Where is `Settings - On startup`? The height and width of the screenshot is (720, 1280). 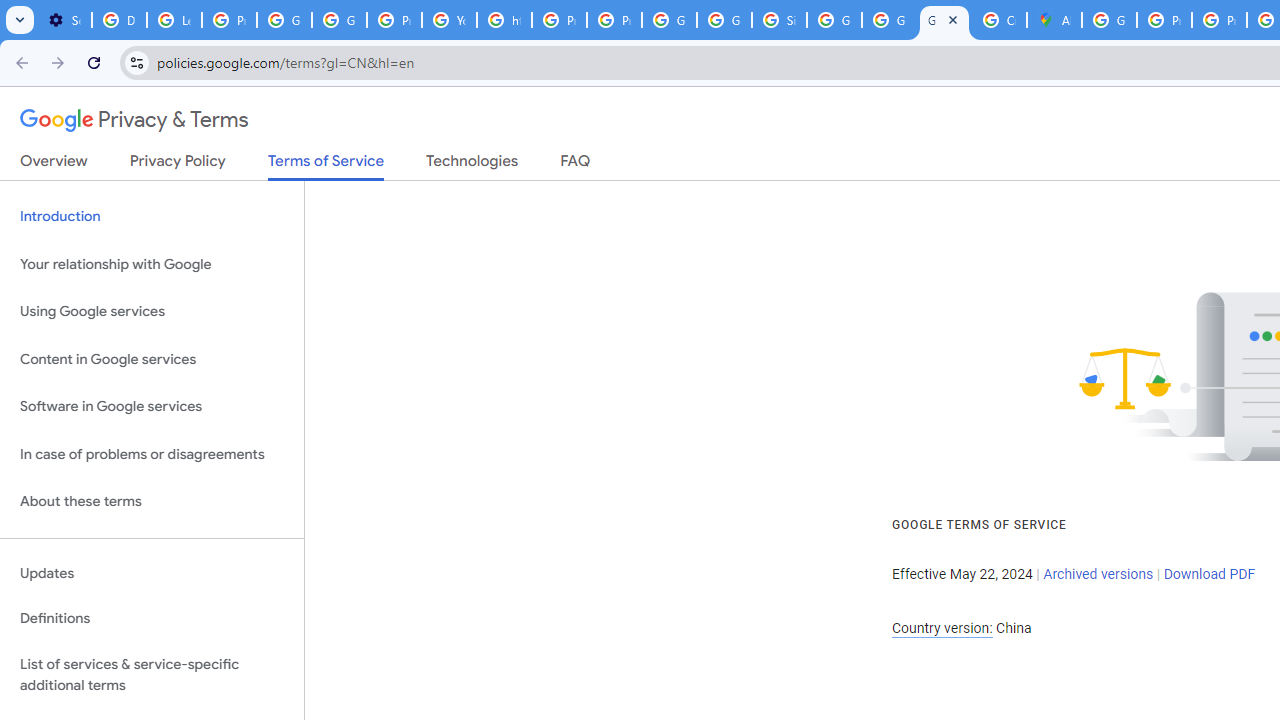 Settings - On startup is located at coordinates (64, 20).